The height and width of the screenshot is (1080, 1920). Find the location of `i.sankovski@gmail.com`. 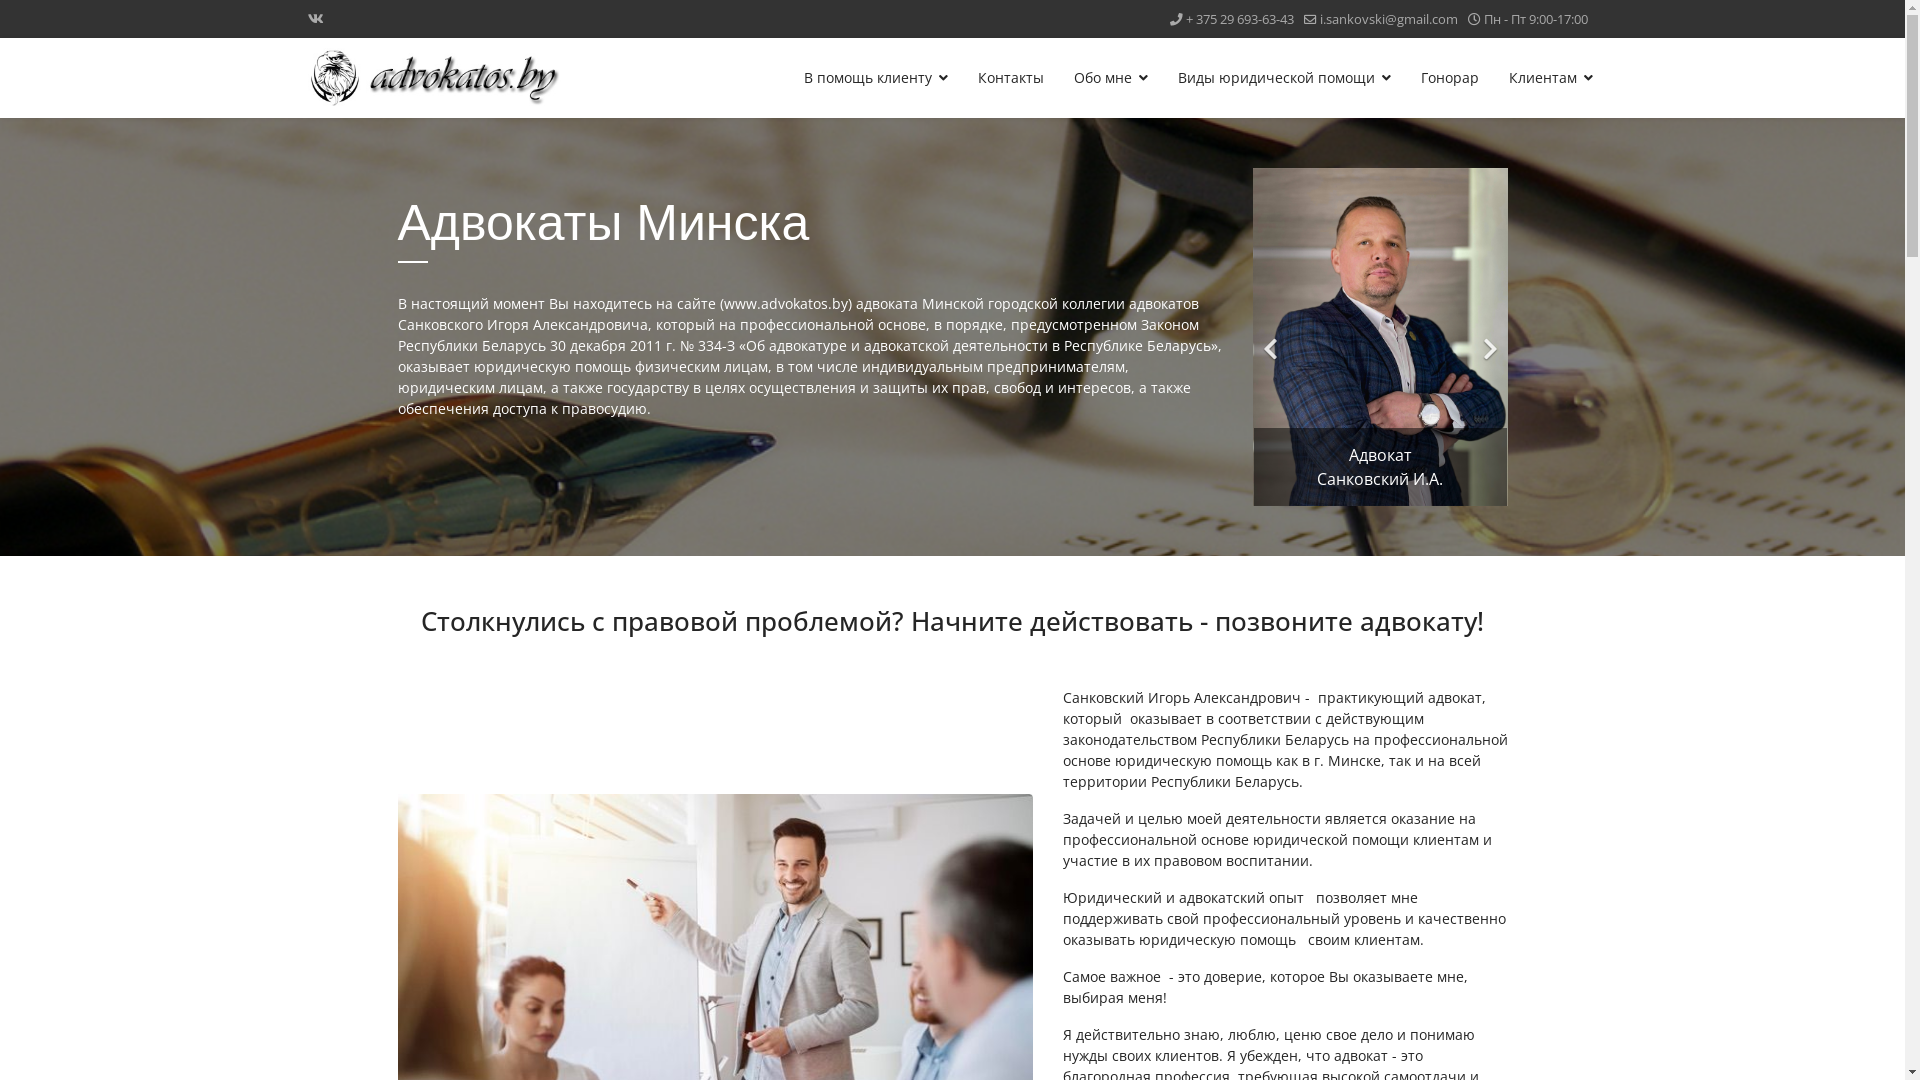

i.sankovski@gmail.com is located at coordinates (1389, 20).